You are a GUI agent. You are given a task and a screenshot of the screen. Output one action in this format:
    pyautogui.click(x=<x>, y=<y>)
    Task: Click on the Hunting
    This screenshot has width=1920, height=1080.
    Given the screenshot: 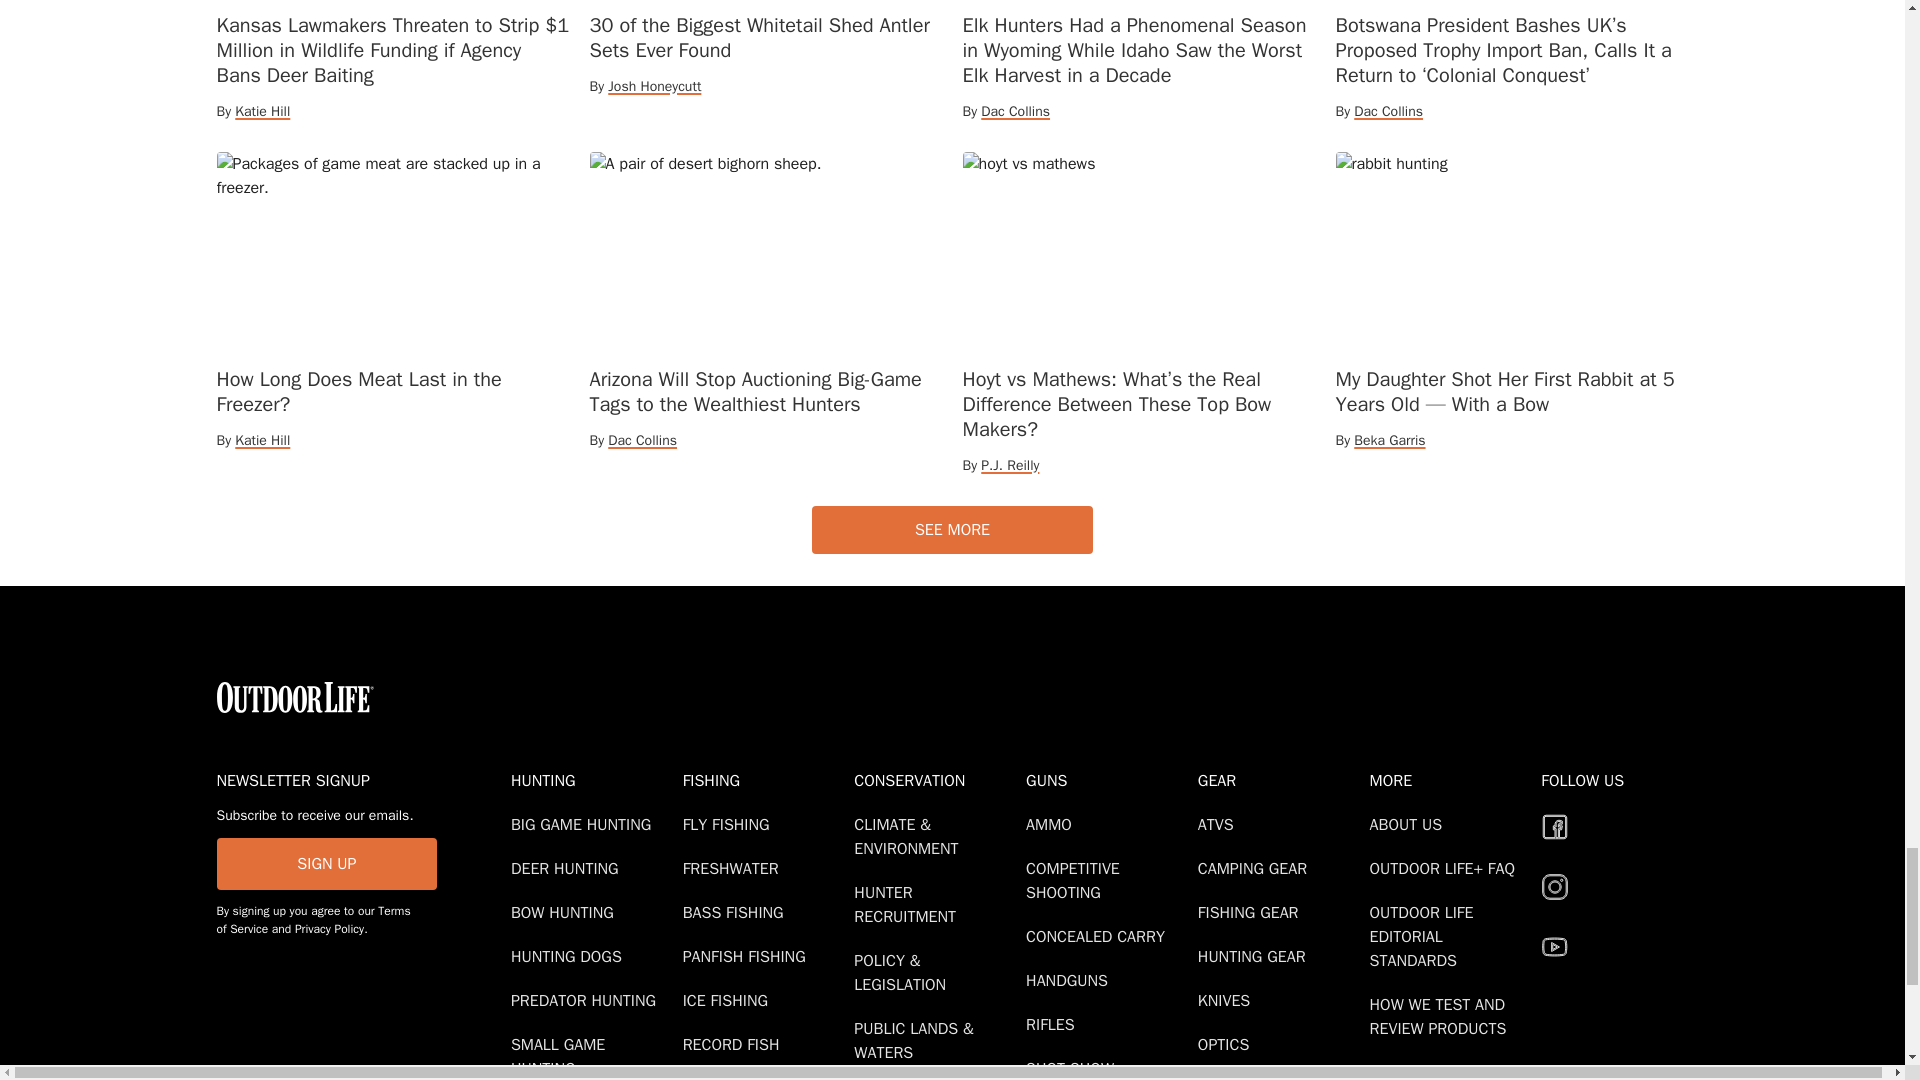 What is the action you would take?
    pyautogui.click(x=592, y=780)
    